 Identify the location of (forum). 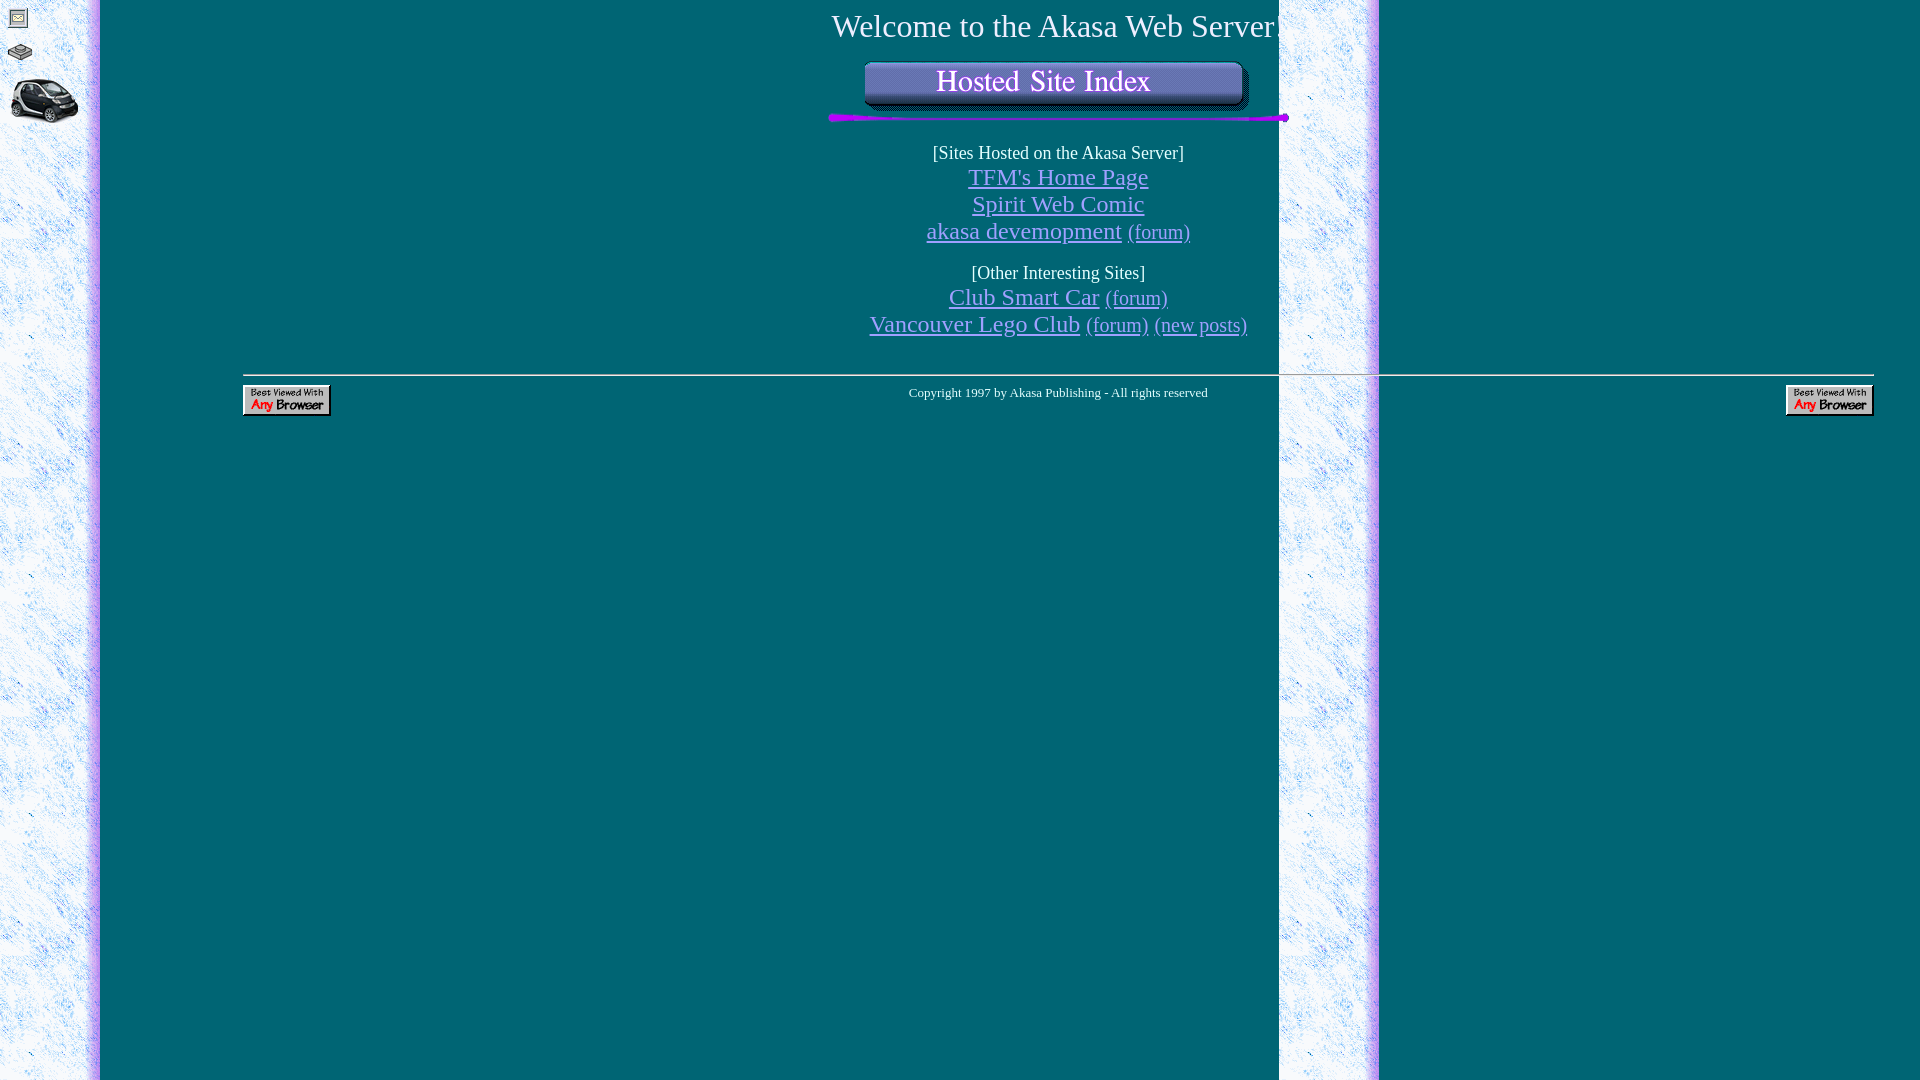
(1117, 324).